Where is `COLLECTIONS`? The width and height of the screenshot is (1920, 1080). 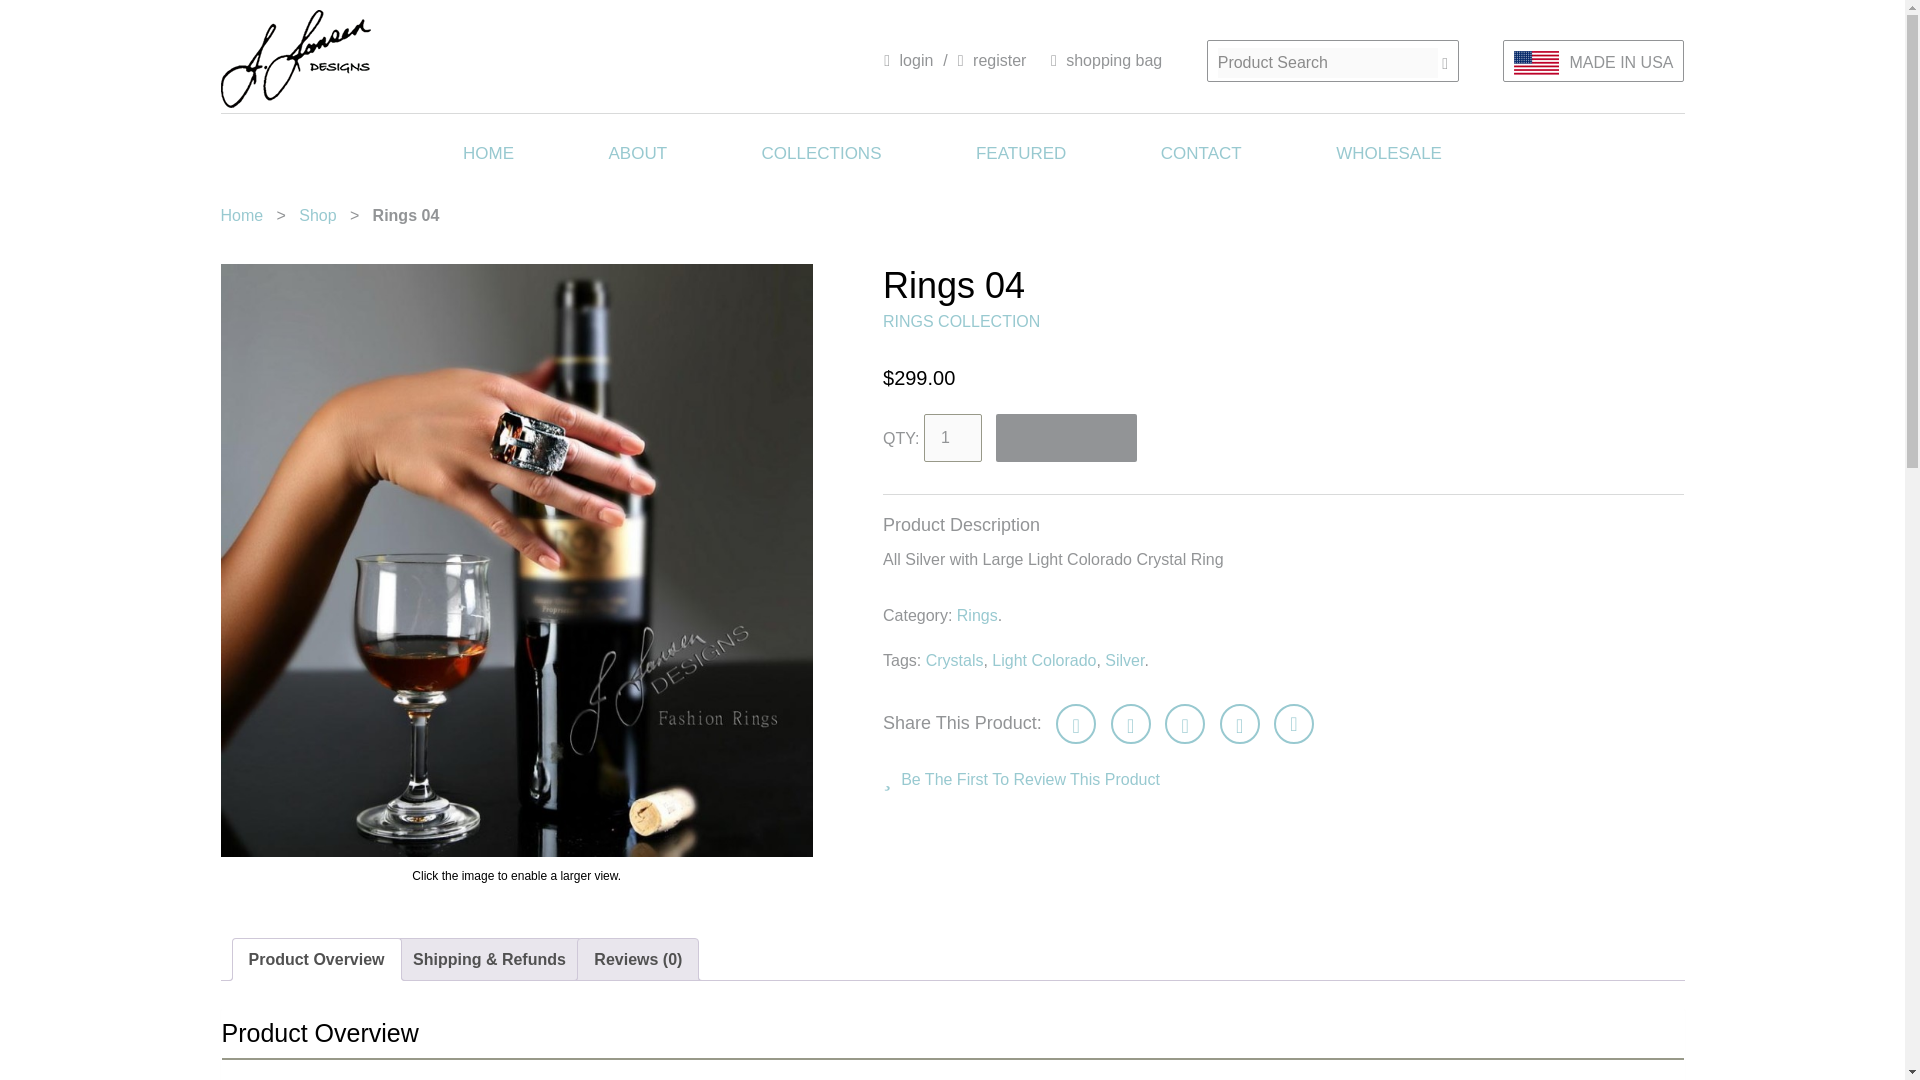 COLLECTIONS is located at coordinates (822, 152).